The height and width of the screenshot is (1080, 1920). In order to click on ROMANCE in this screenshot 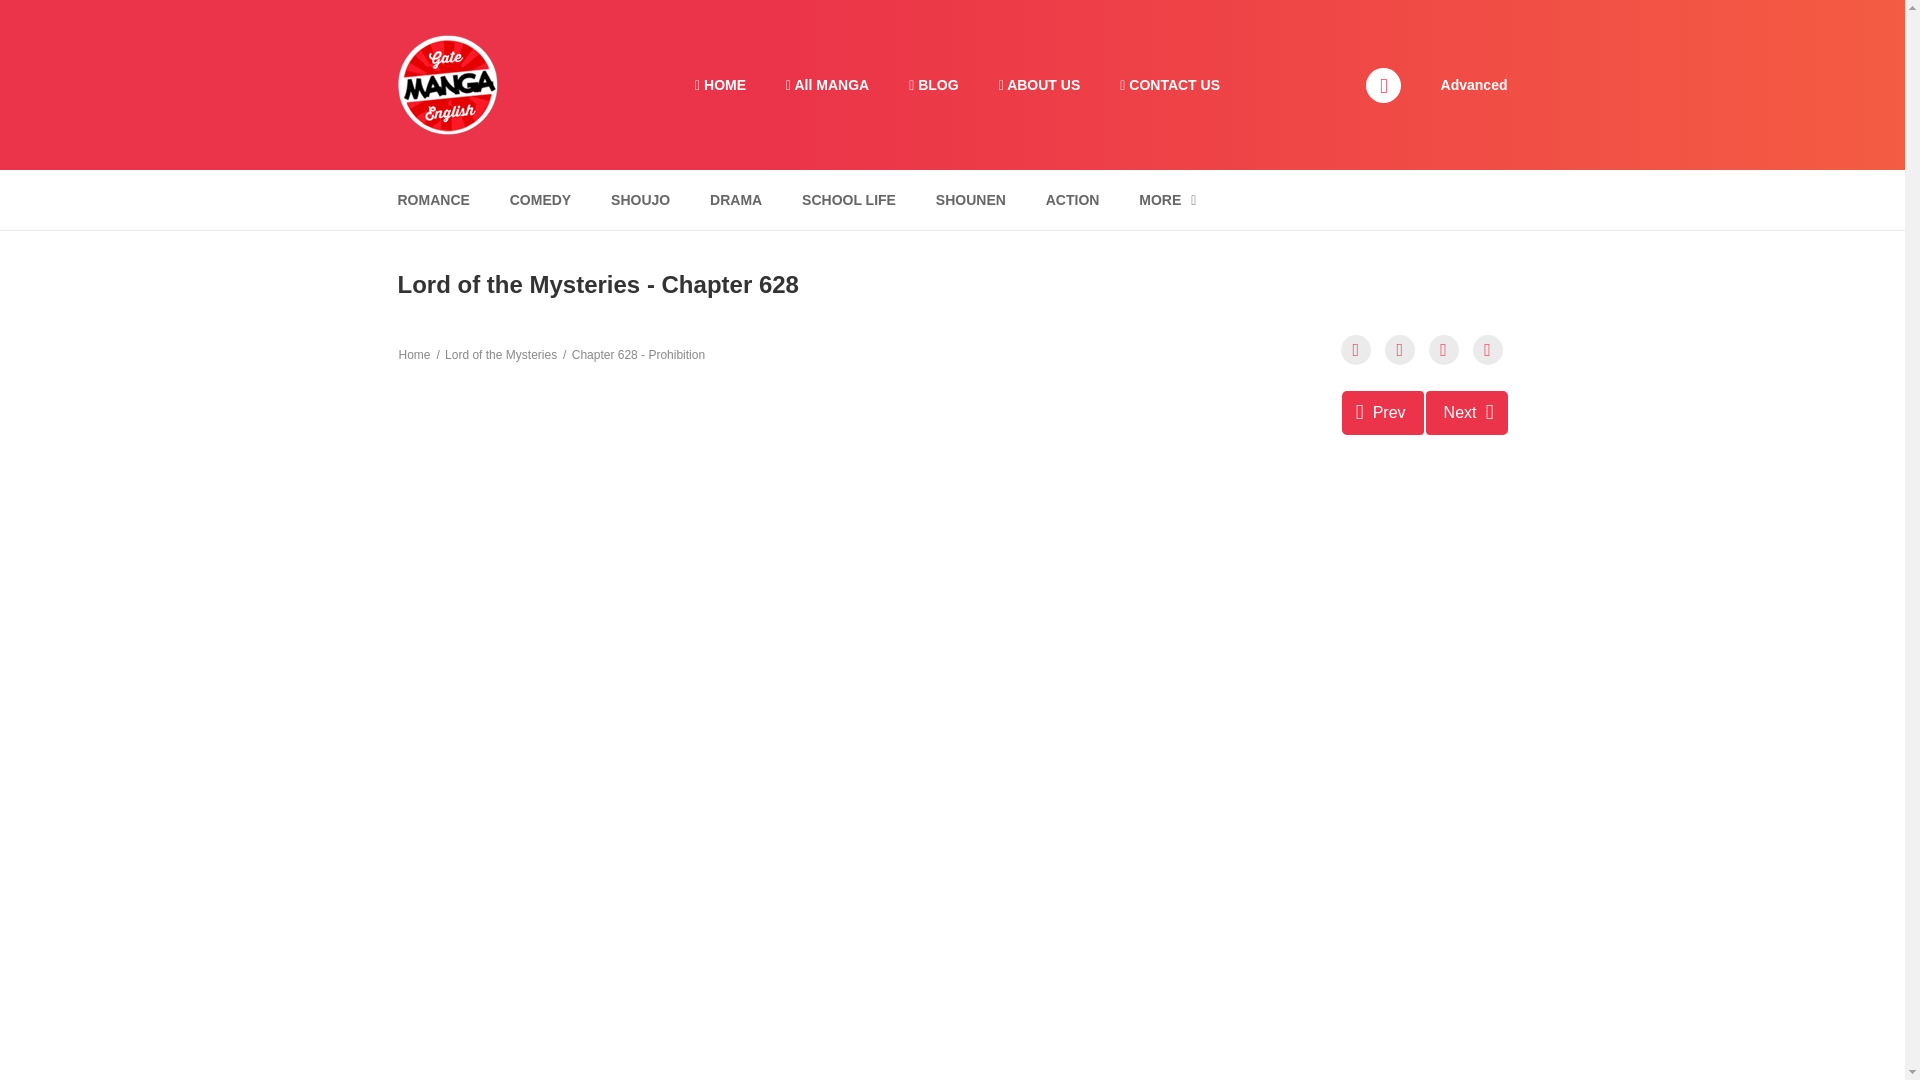, I will do `click(432, 200)`.